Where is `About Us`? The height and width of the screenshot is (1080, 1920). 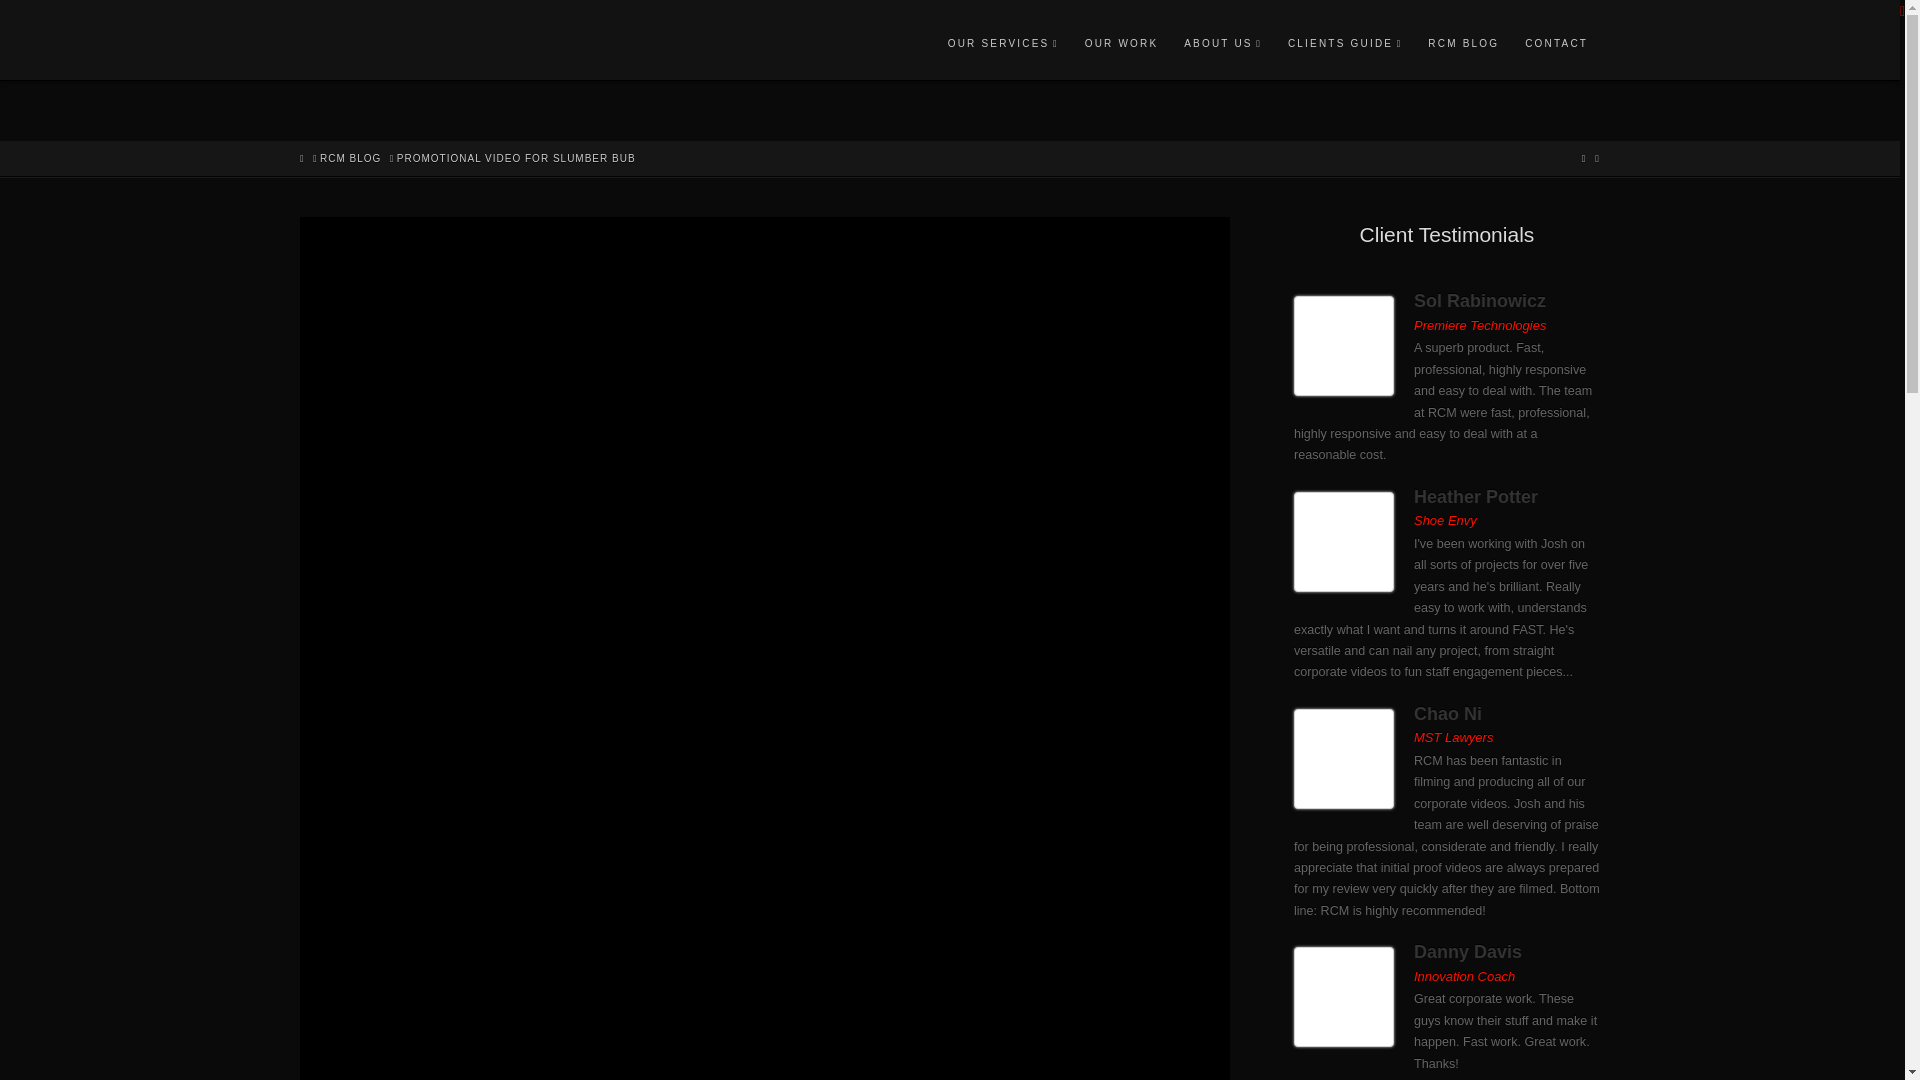 About Us is located at coordinates (1222, 40).